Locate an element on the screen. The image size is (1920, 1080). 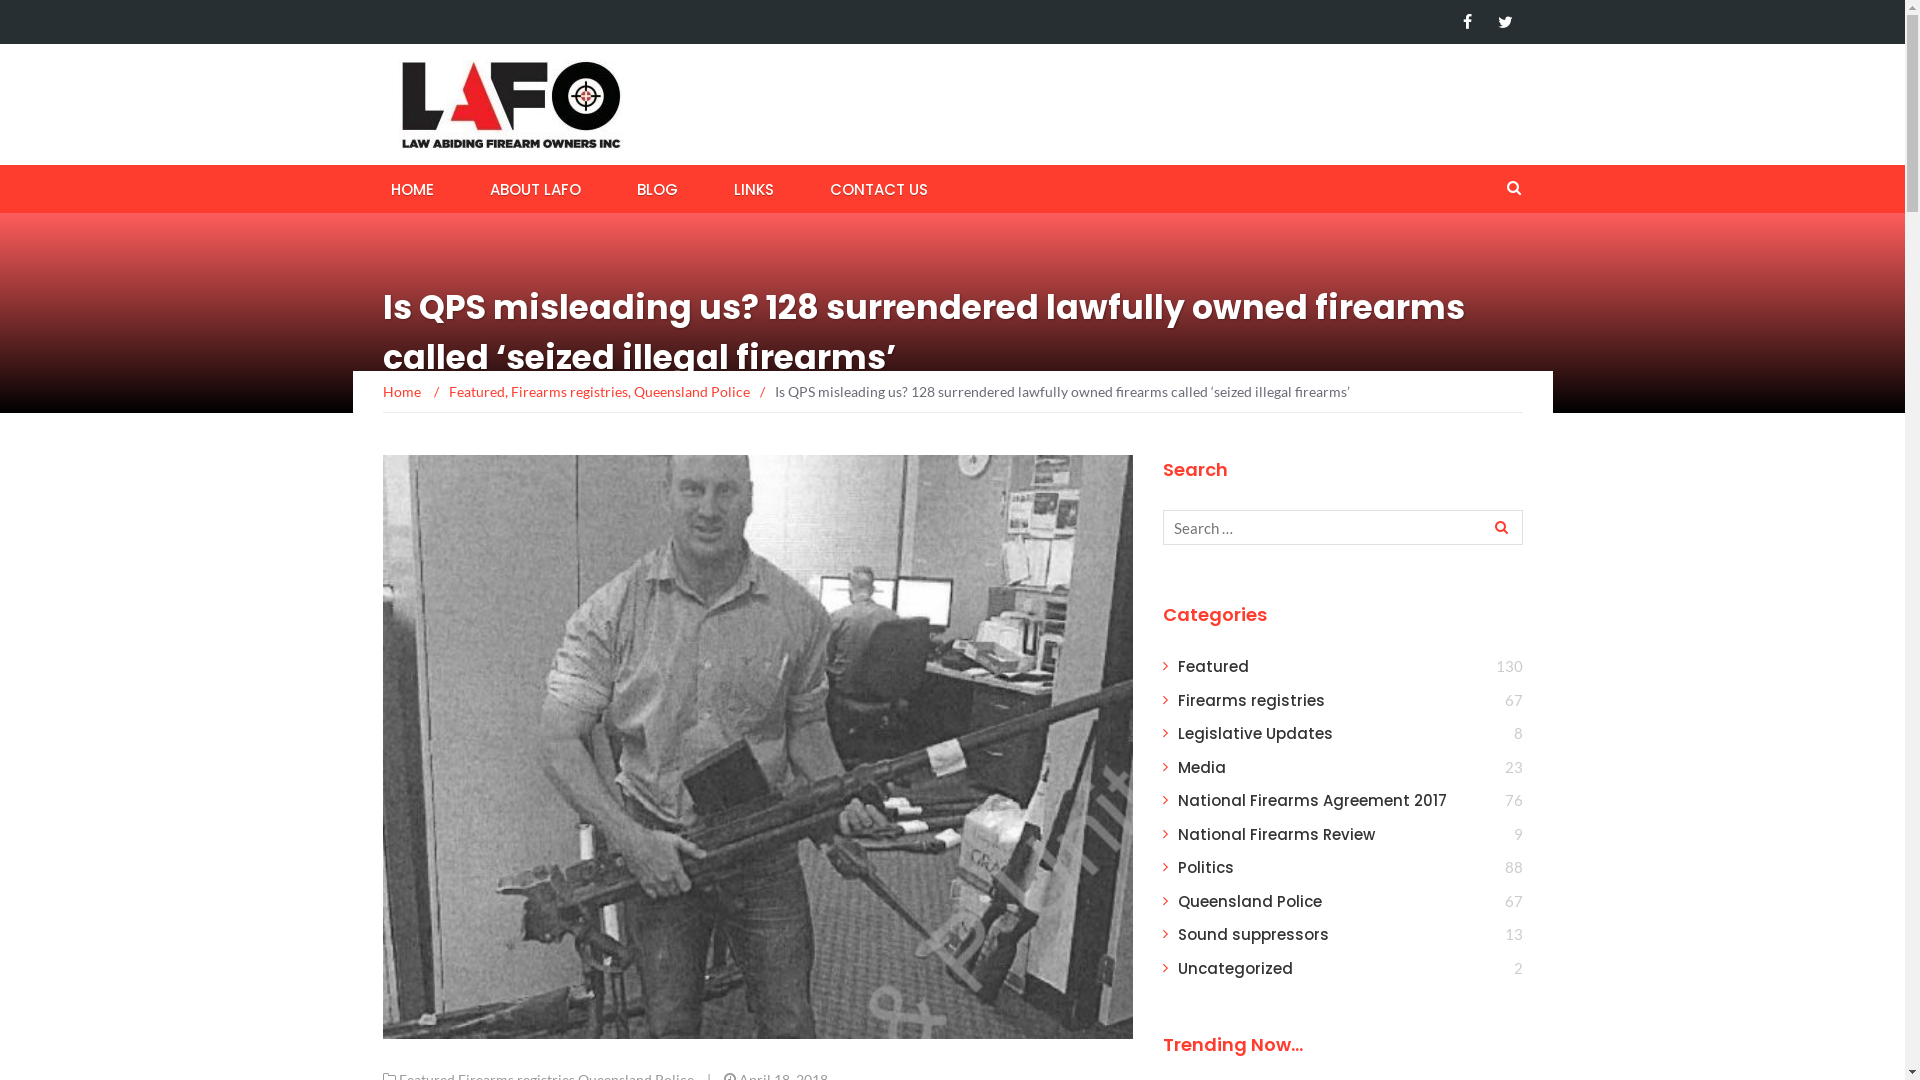
HOME is located at coordinates (412, 188).